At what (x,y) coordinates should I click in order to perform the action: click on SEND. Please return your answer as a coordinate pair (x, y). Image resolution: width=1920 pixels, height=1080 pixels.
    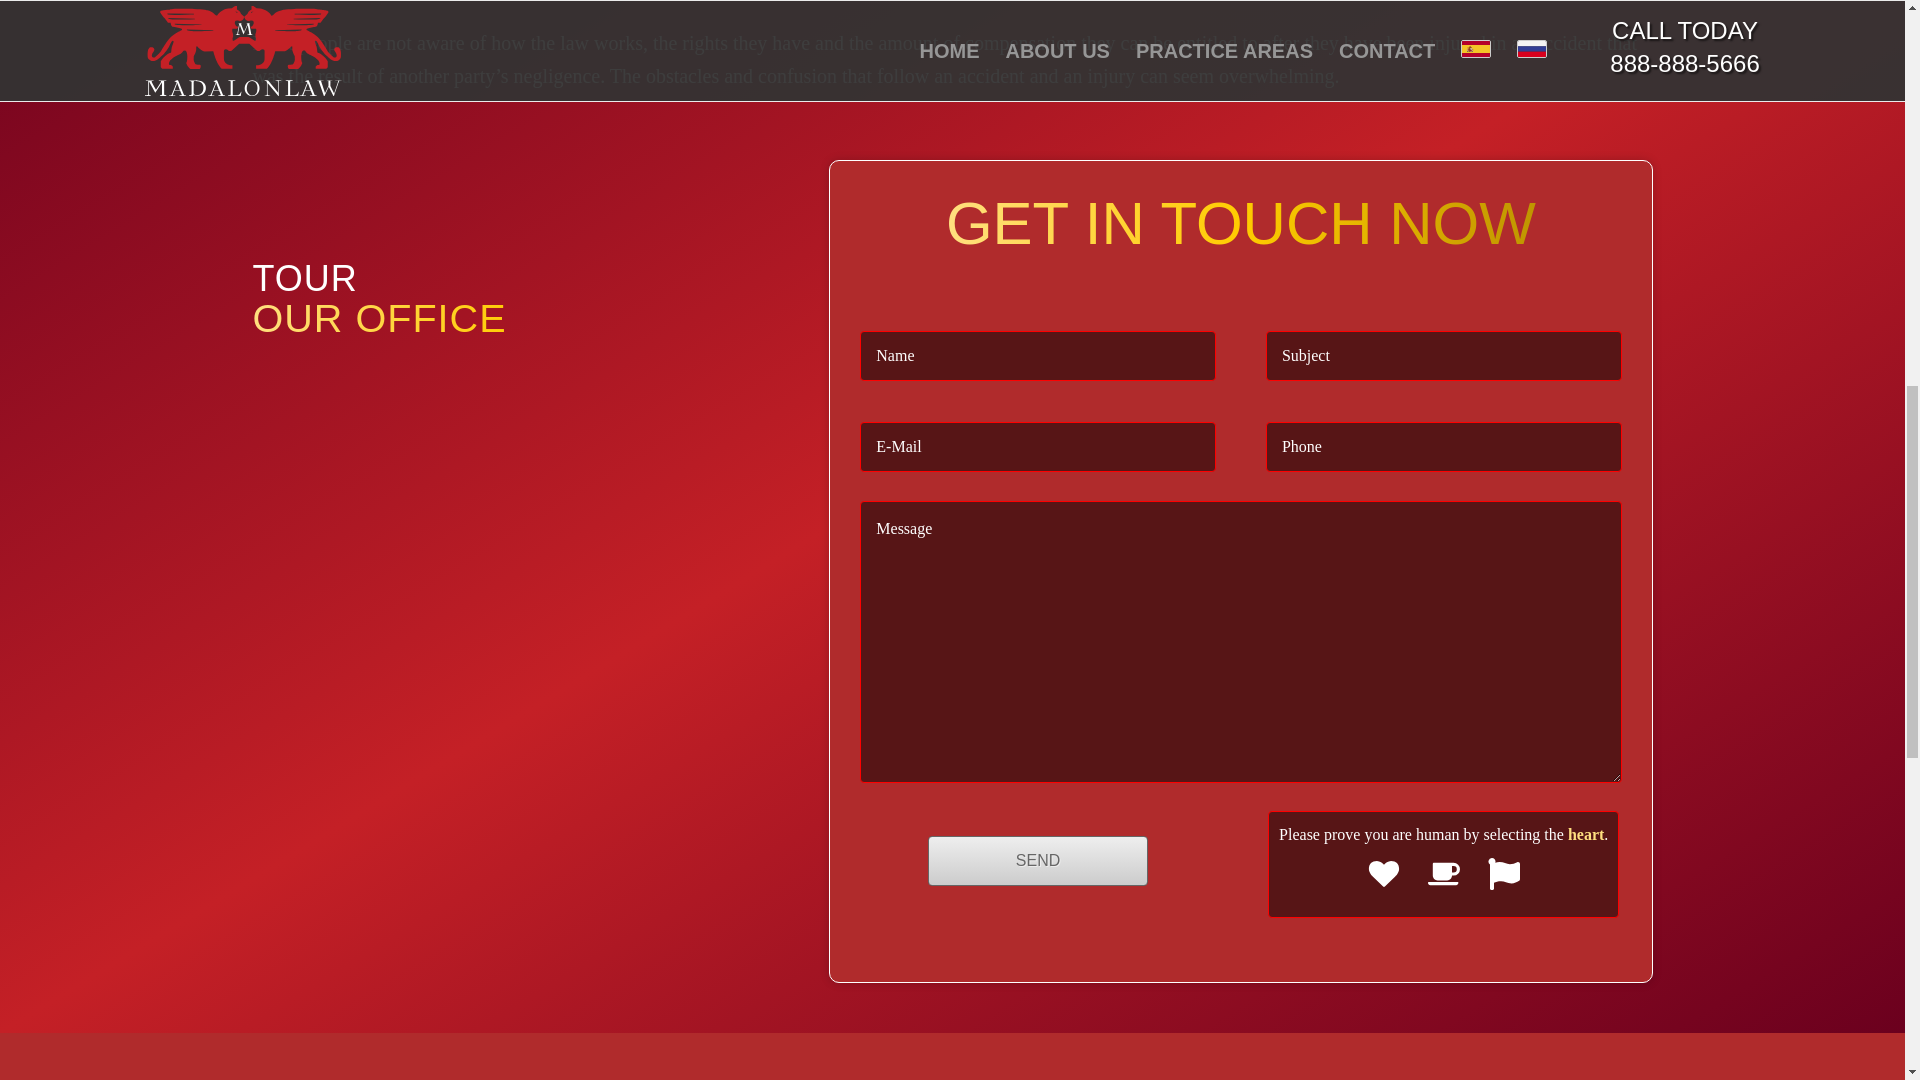
    Looking at the image, I should click on (1038, 860).